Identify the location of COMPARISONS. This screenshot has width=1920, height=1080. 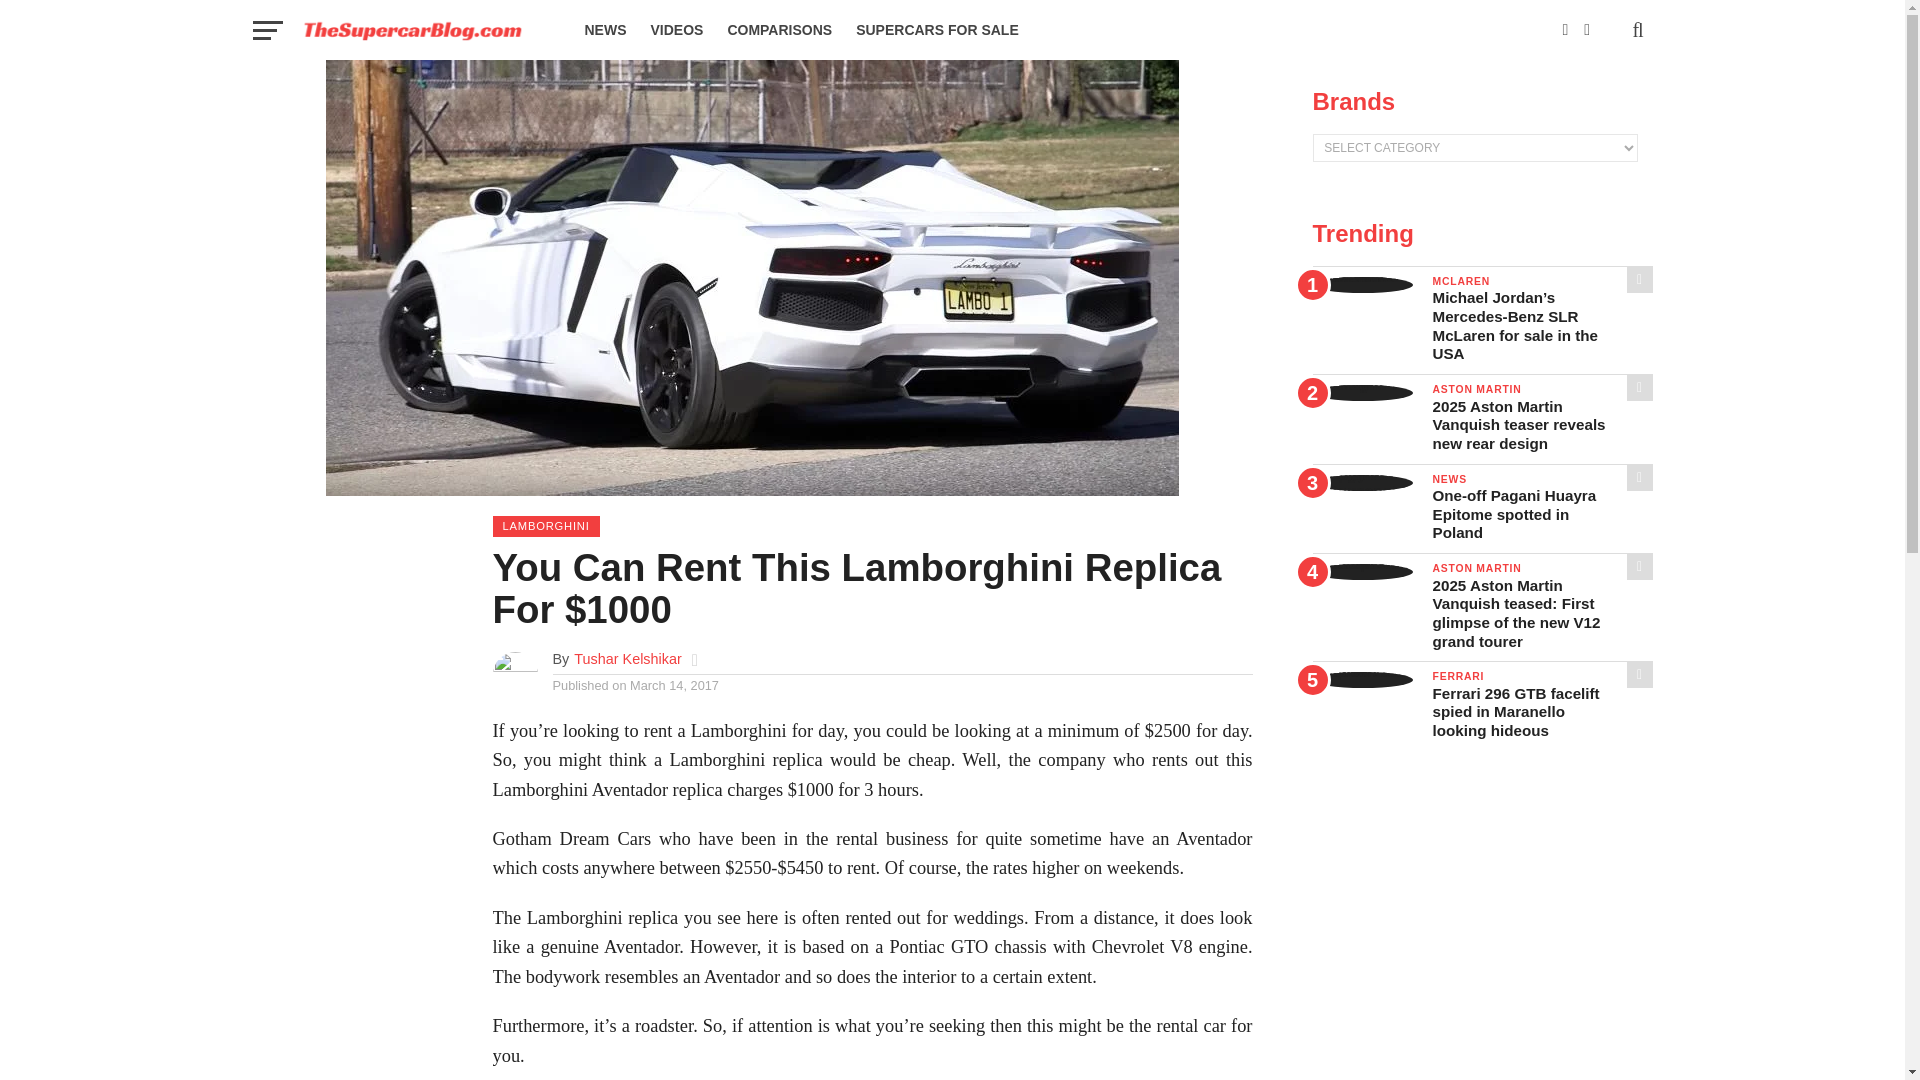
(779, 30).